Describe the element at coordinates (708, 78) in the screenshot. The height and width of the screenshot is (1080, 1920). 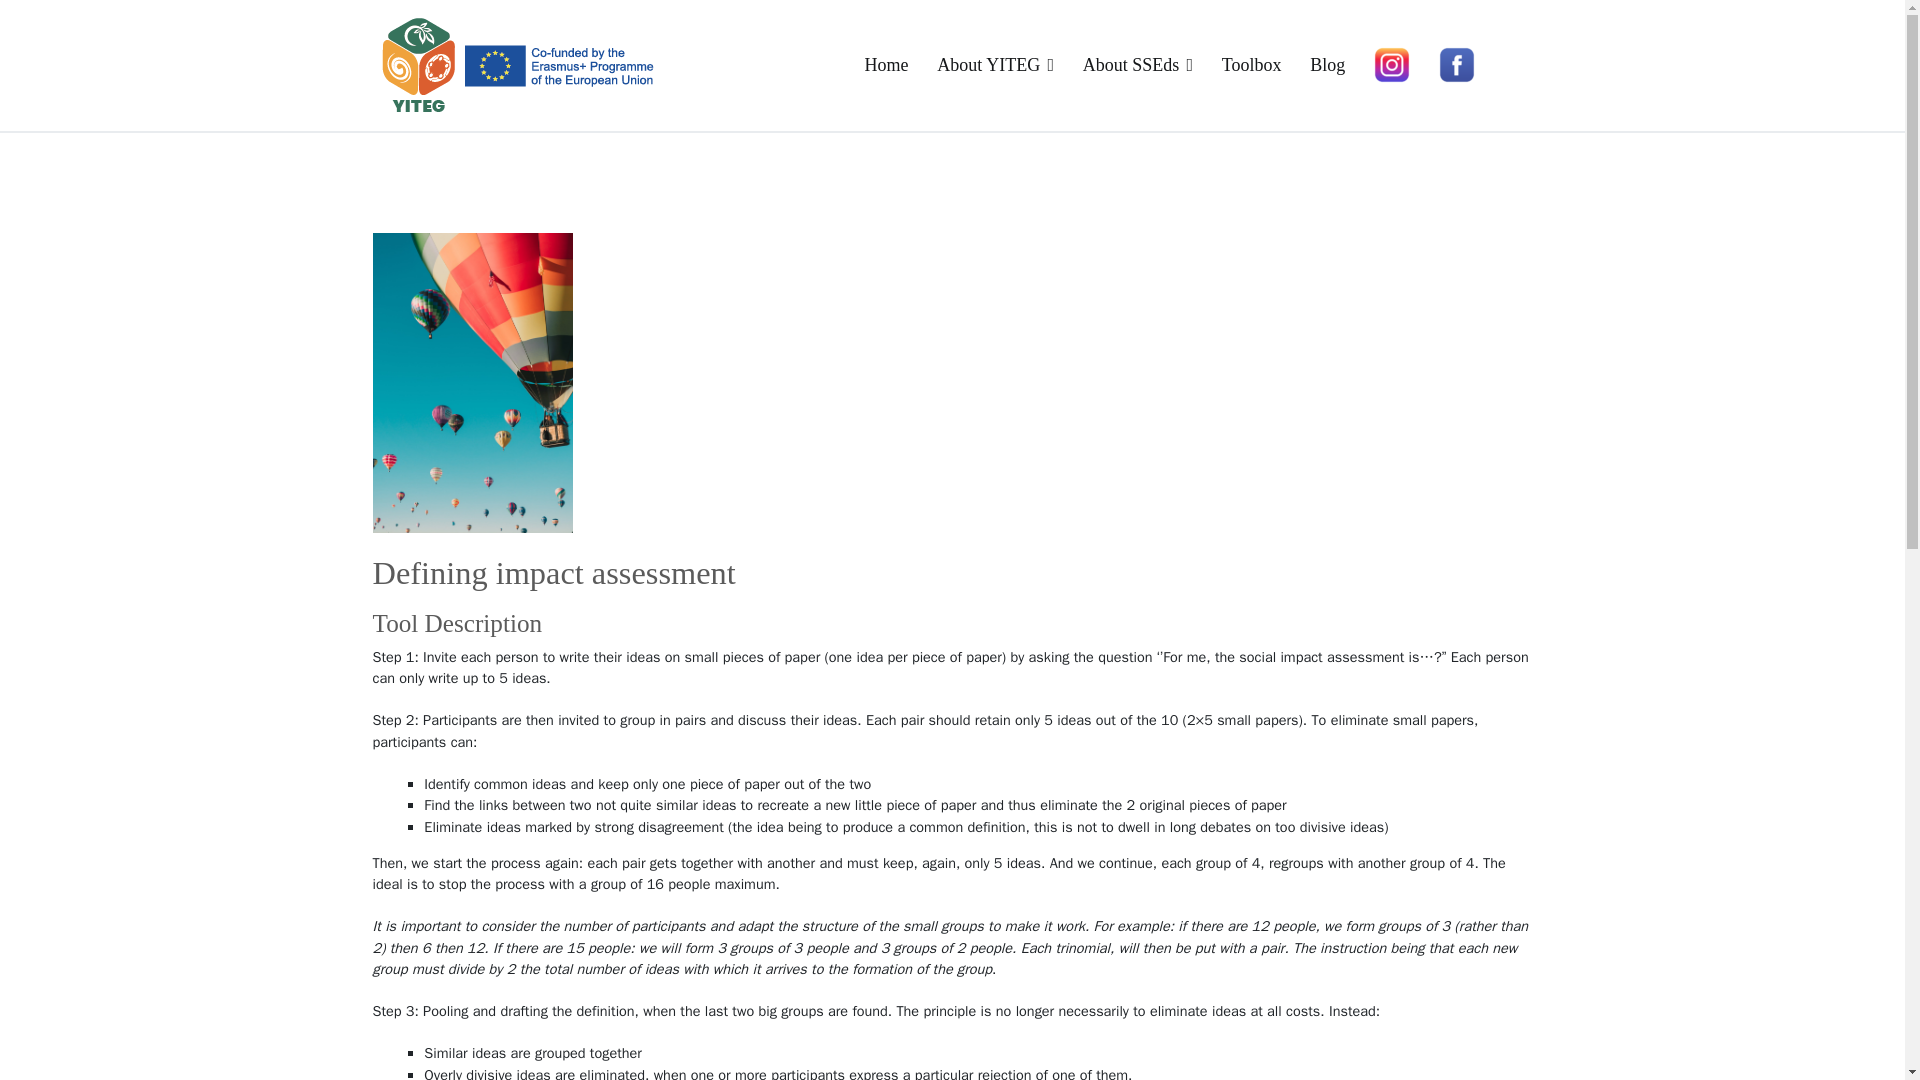
I see `SSEds` at that location.